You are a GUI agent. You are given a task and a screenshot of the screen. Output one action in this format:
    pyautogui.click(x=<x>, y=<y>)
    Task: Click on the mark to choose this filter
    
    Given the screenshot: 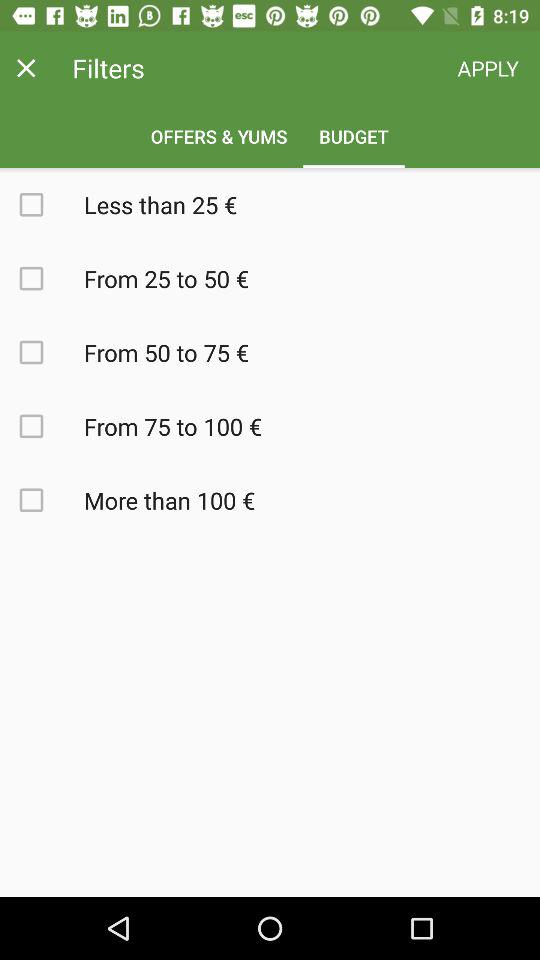 What is the action you would take?
    pyautogui.click(x=42, y=352)
    